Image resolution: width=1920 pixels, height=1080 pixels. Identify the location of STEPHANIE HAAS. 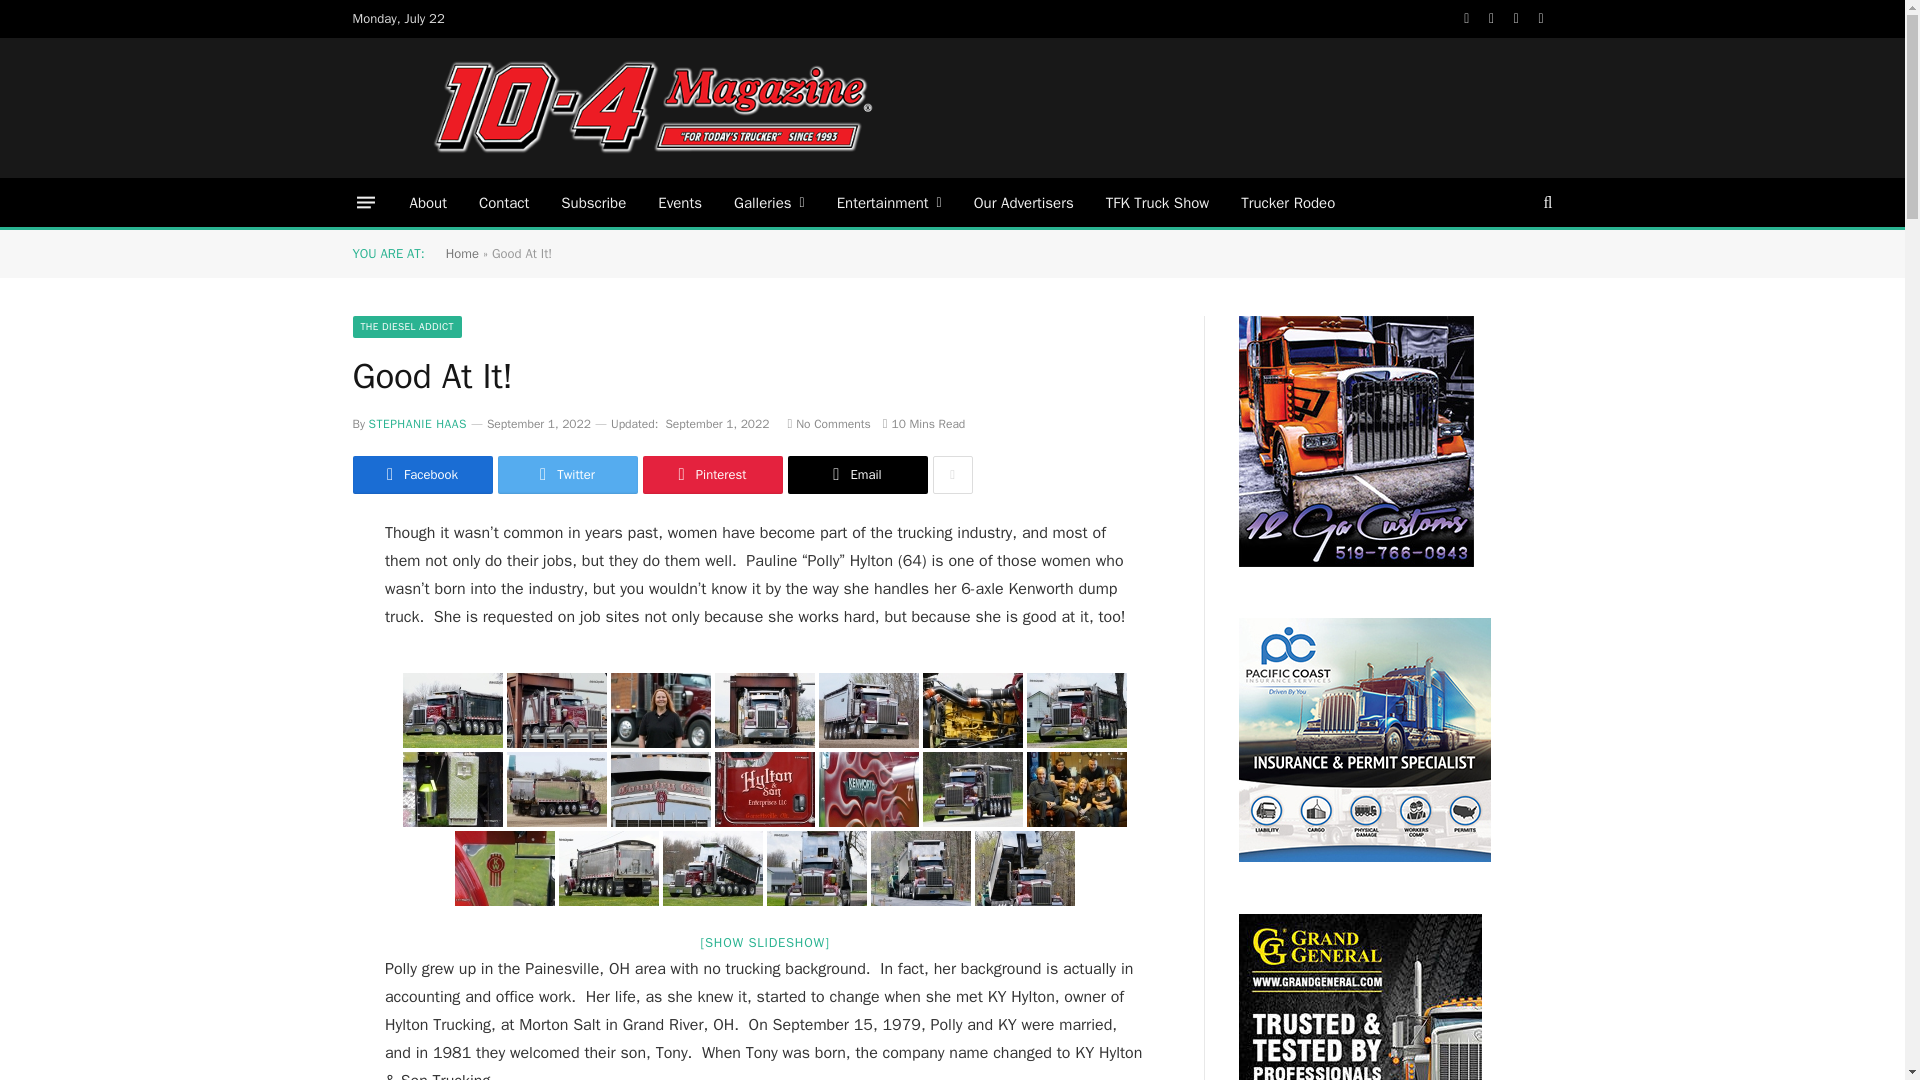
(417, 424).